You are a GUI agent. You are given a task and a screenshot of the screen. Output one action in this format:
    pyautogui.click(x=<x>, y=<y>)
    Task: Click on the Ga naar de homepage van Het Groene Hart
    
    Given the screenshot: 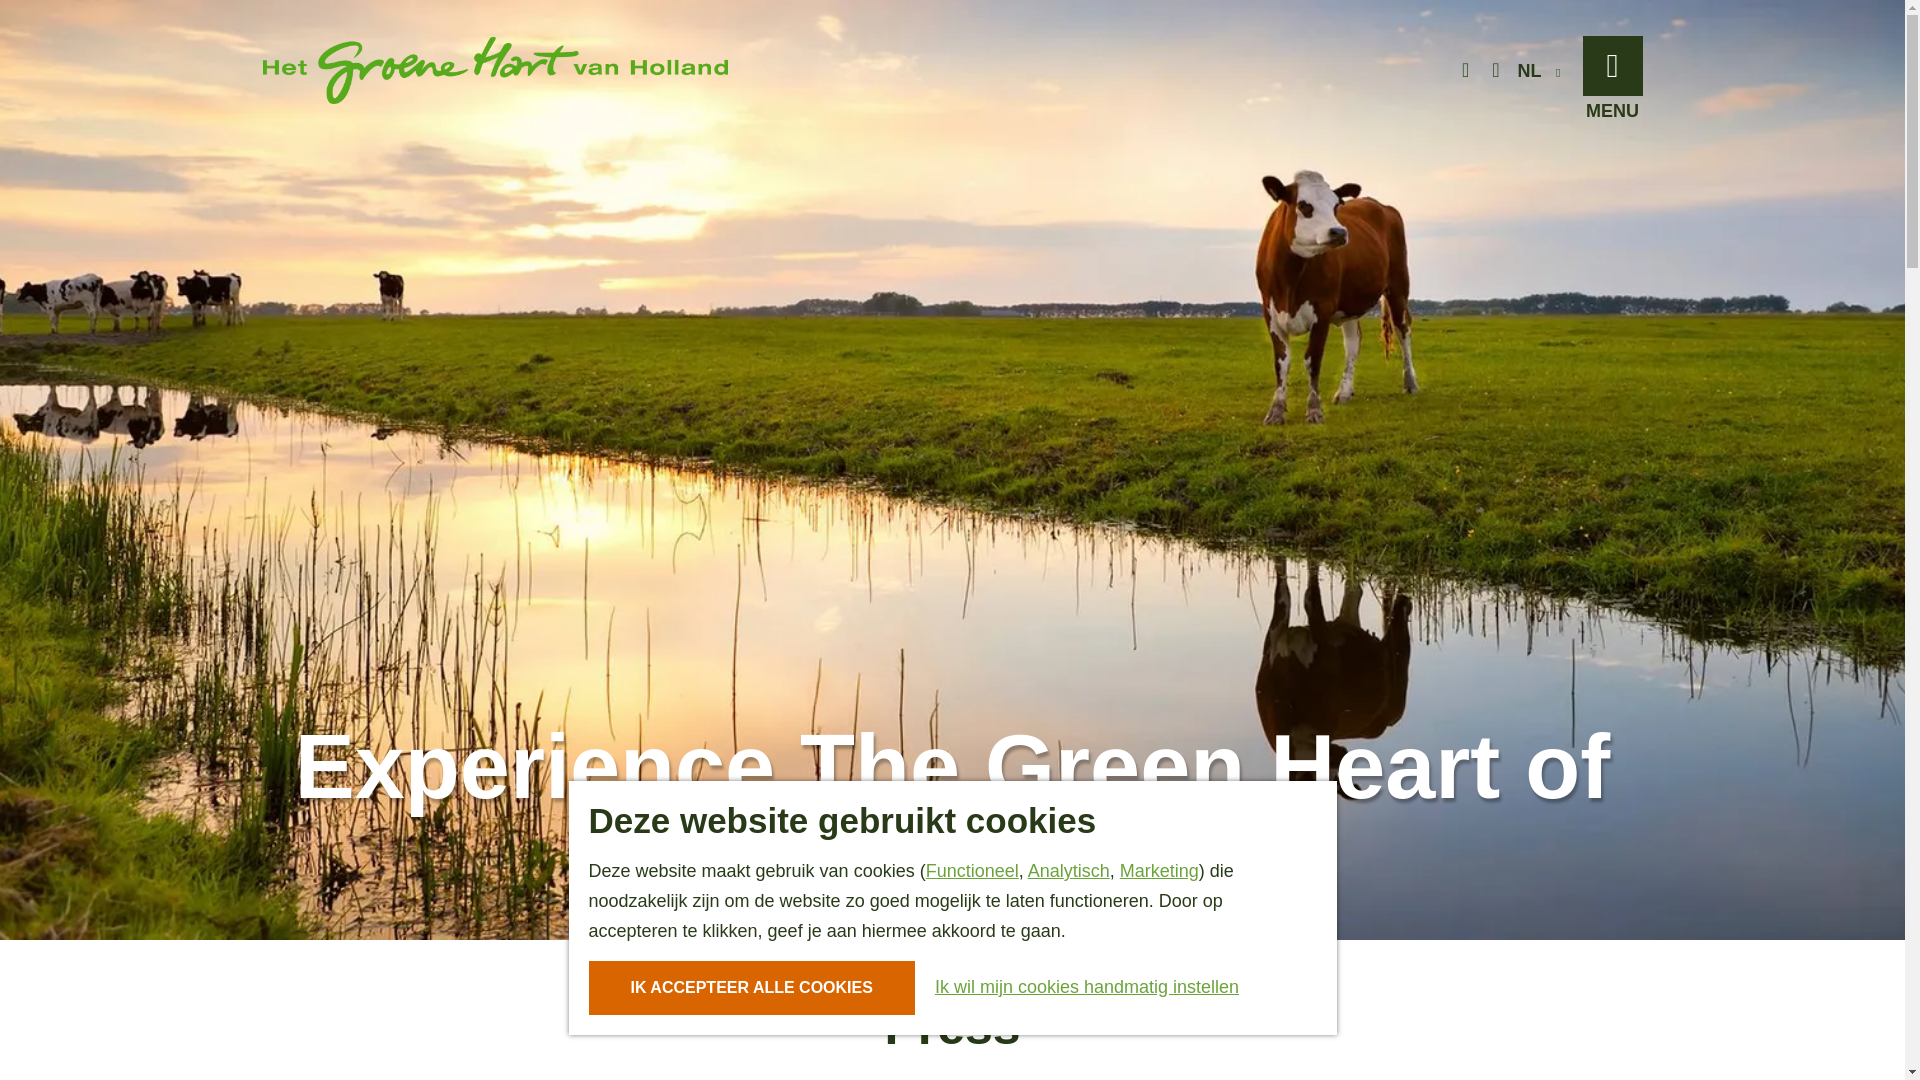 What is the action you would take?
    pyautogui.click(x=494, y=70)
    